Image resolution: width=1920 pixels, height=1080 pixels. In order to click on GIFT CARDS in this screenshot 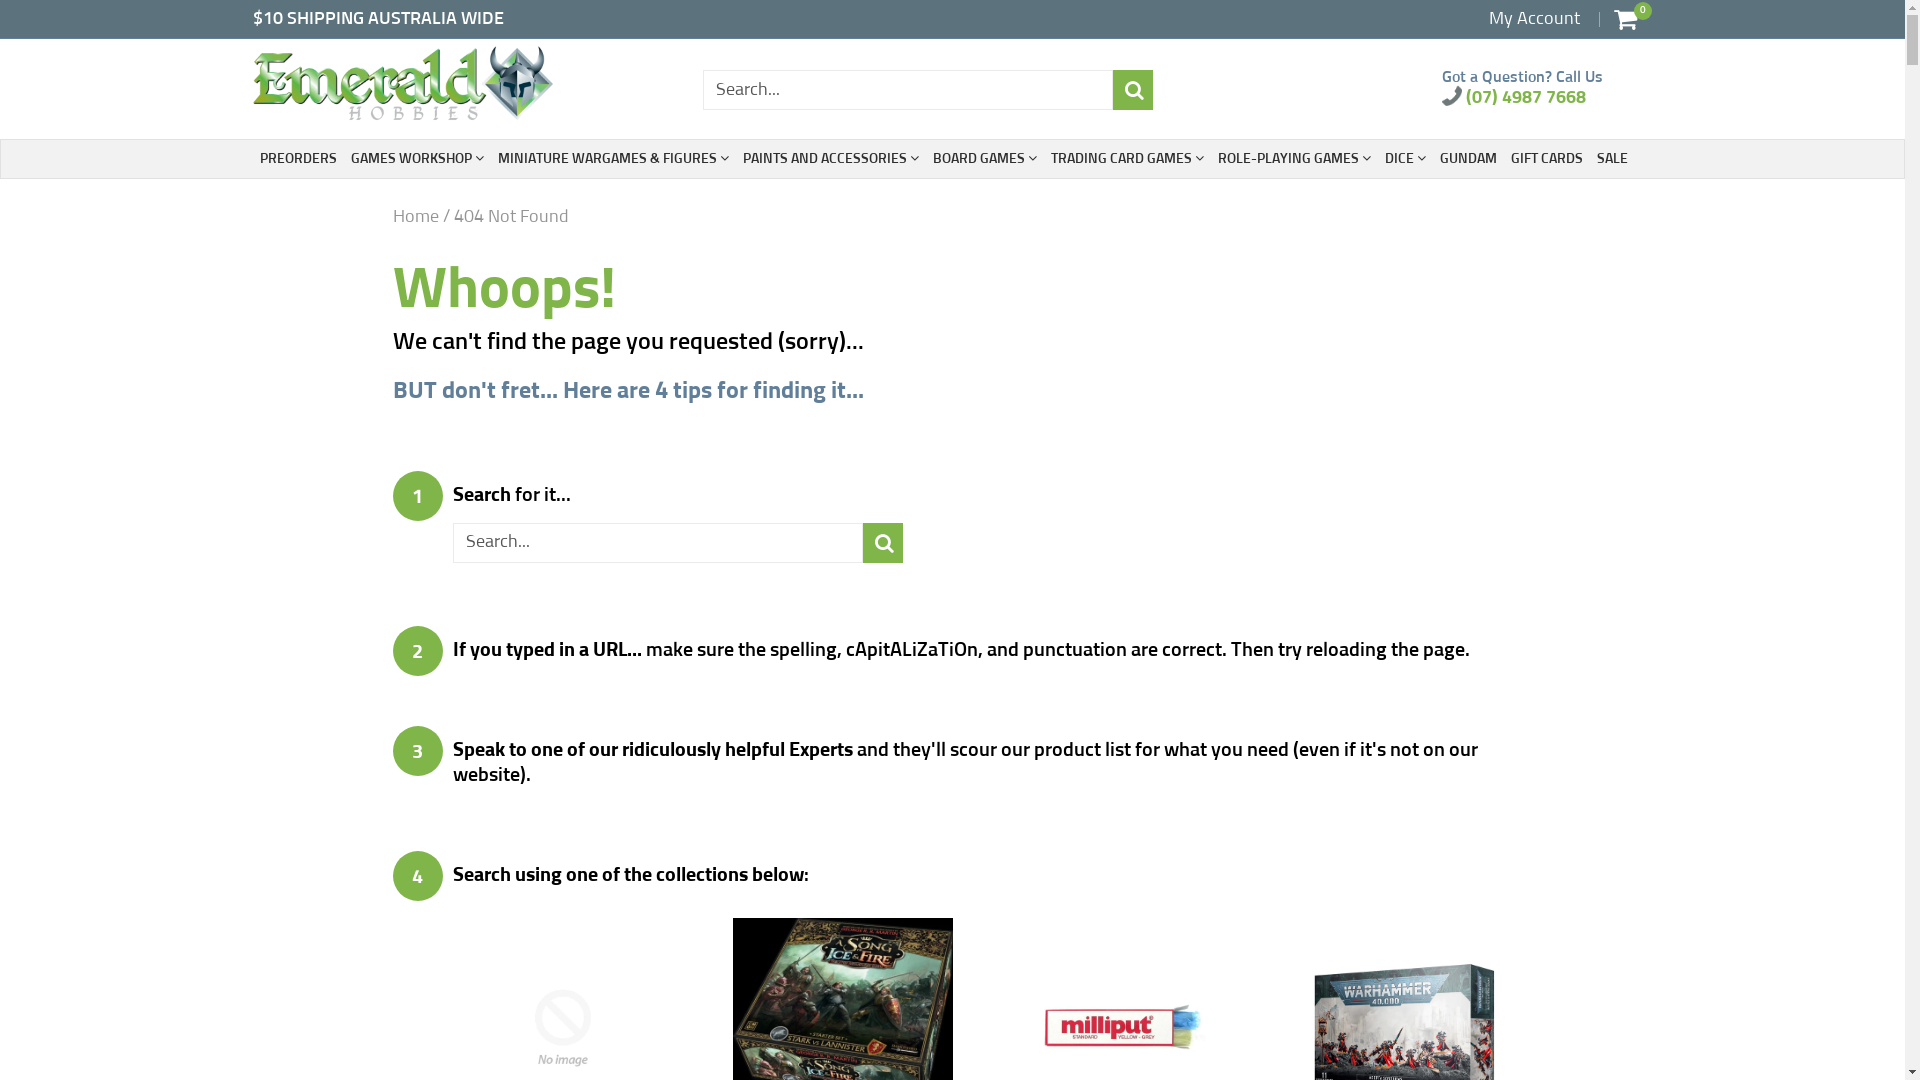, I will do `click(1546, 159)`.